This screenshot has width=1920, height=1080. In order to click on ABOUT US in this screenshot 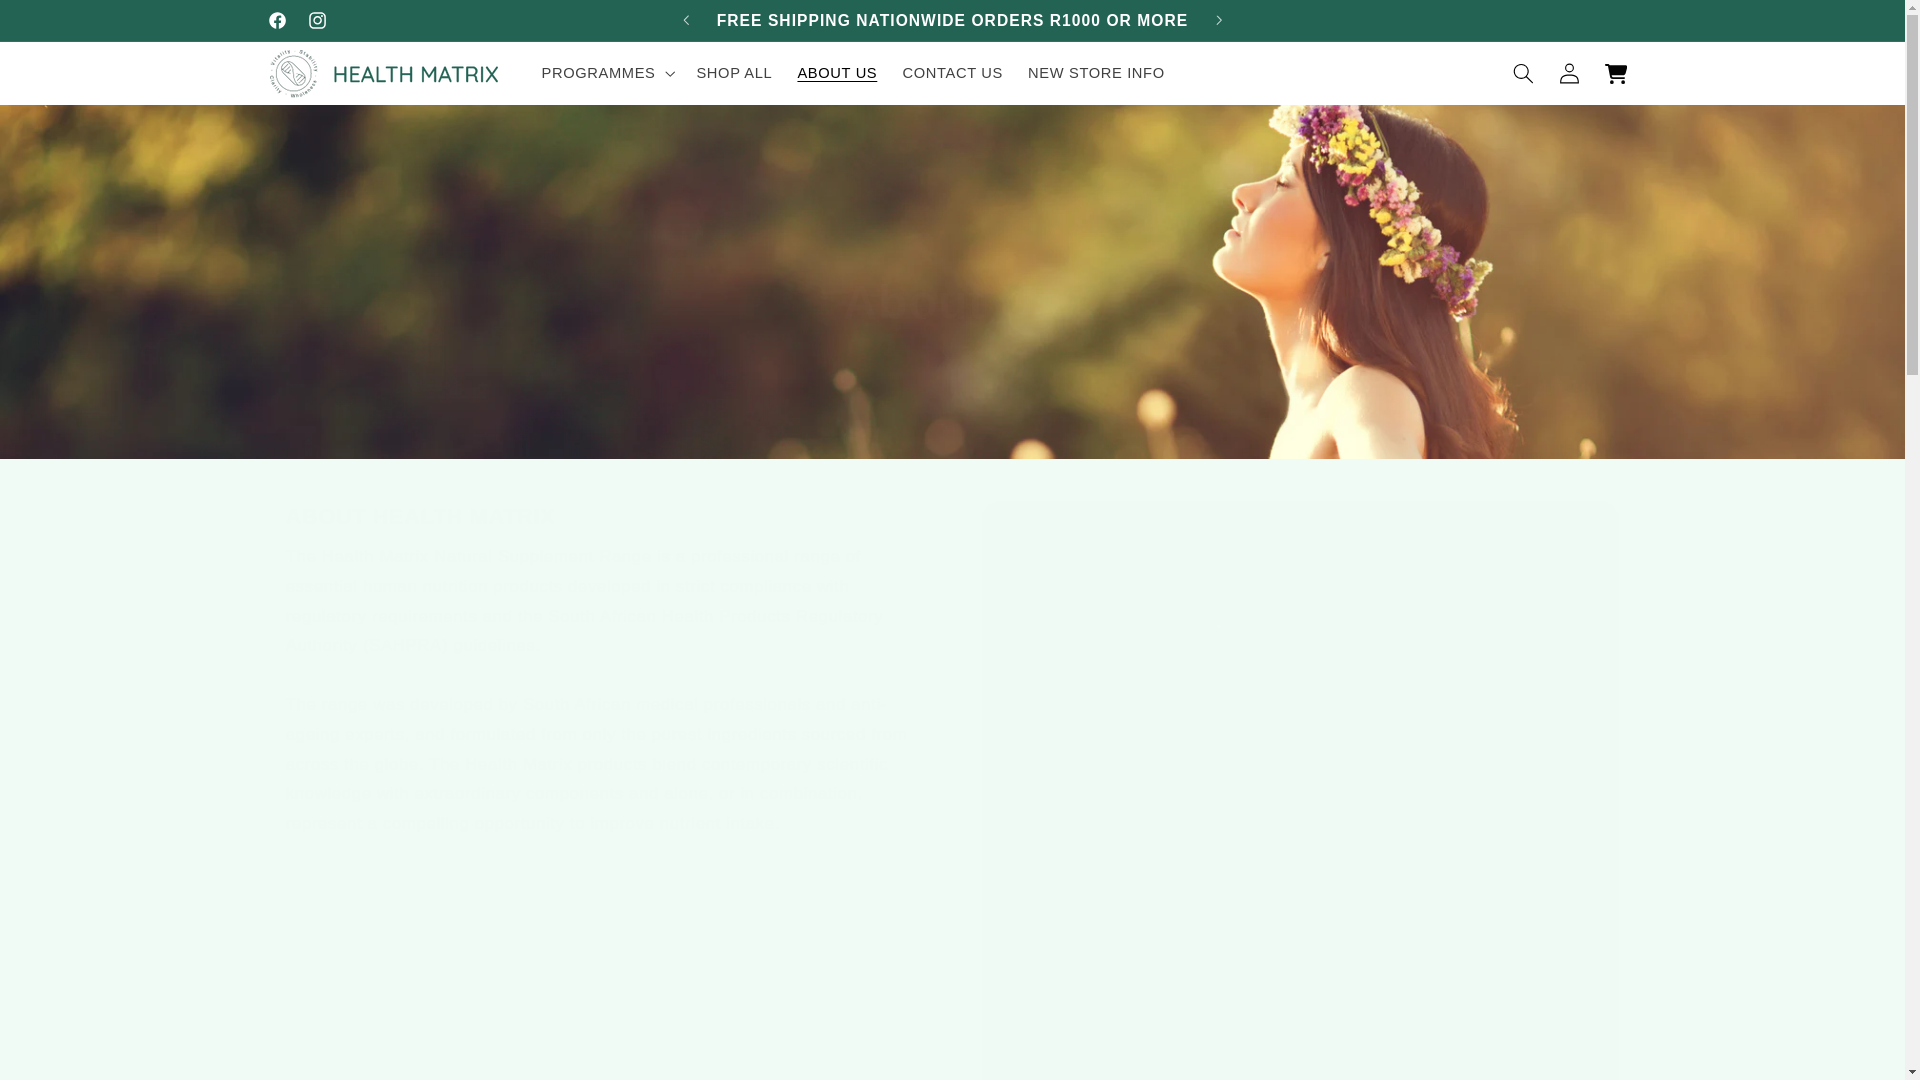, I will do `click(838, 74)`.